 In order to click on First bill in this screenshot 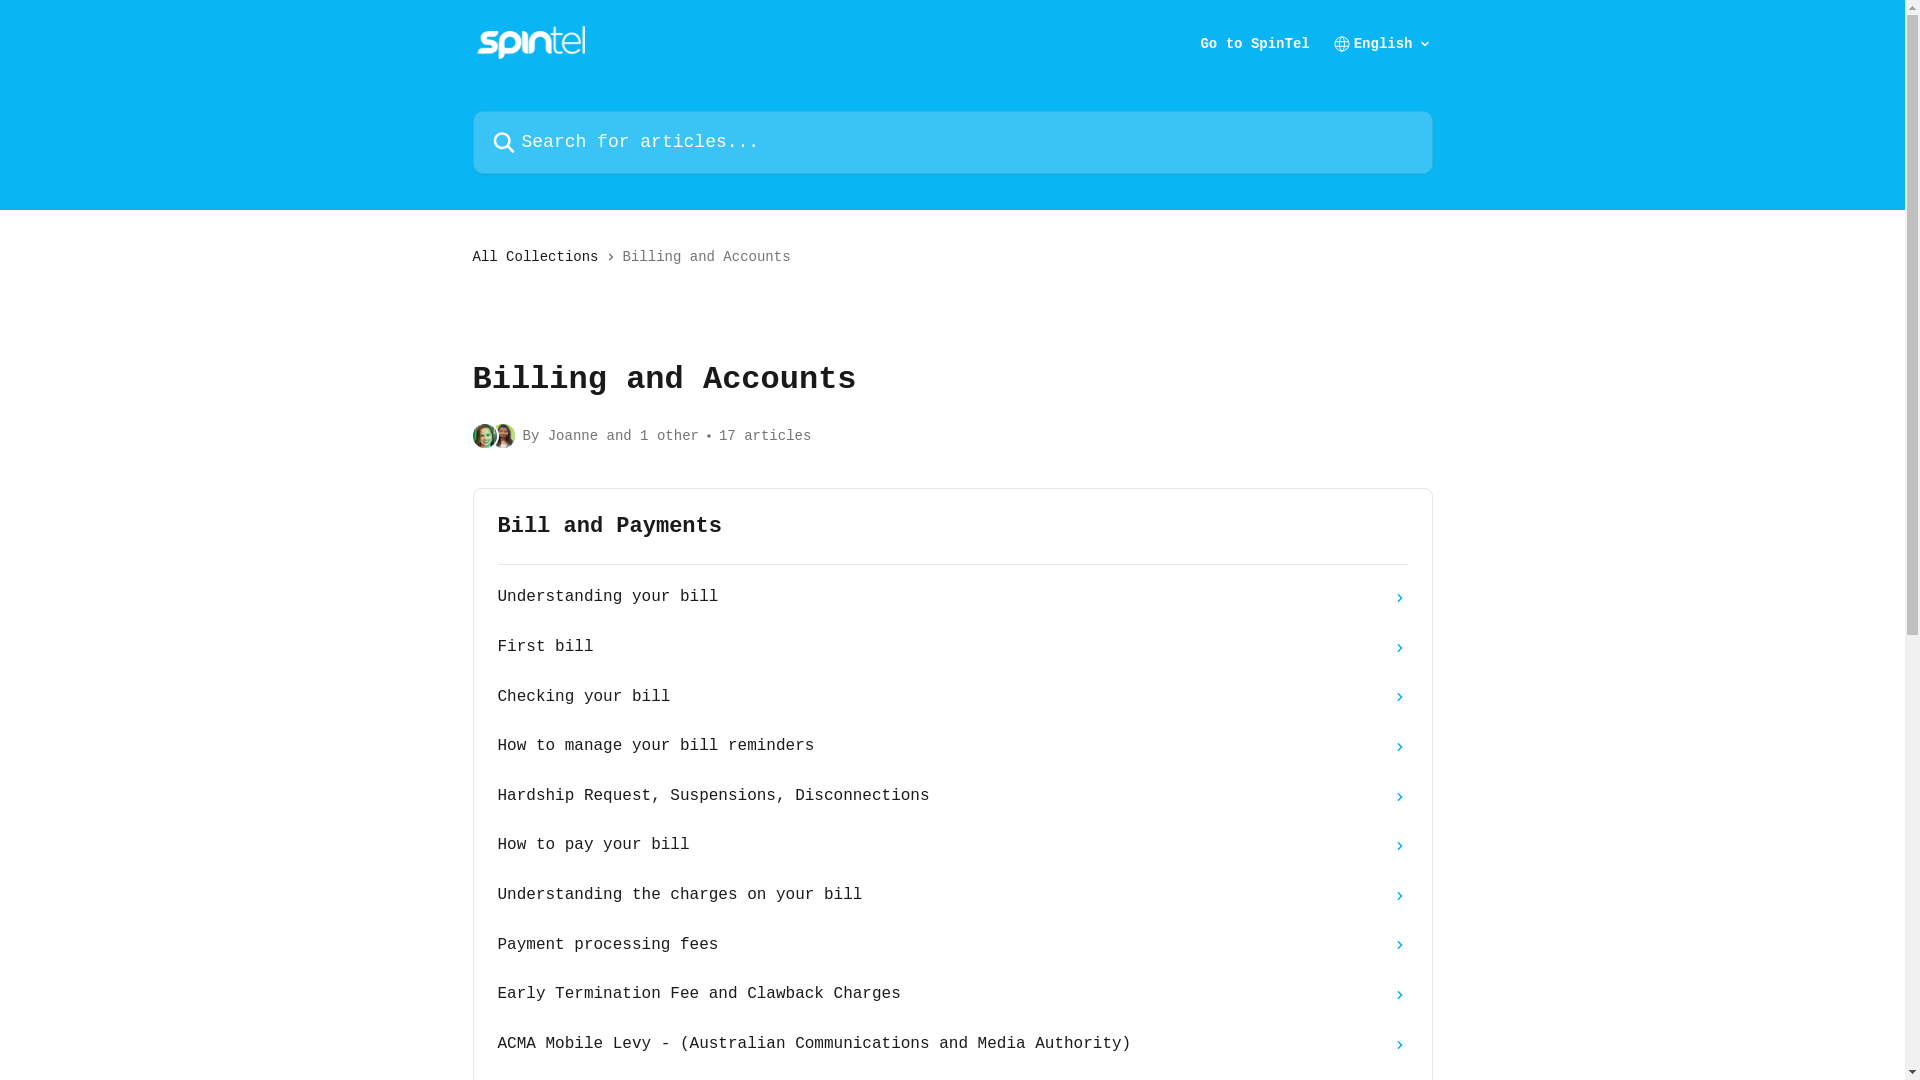, I will do `click(953, 648)`.